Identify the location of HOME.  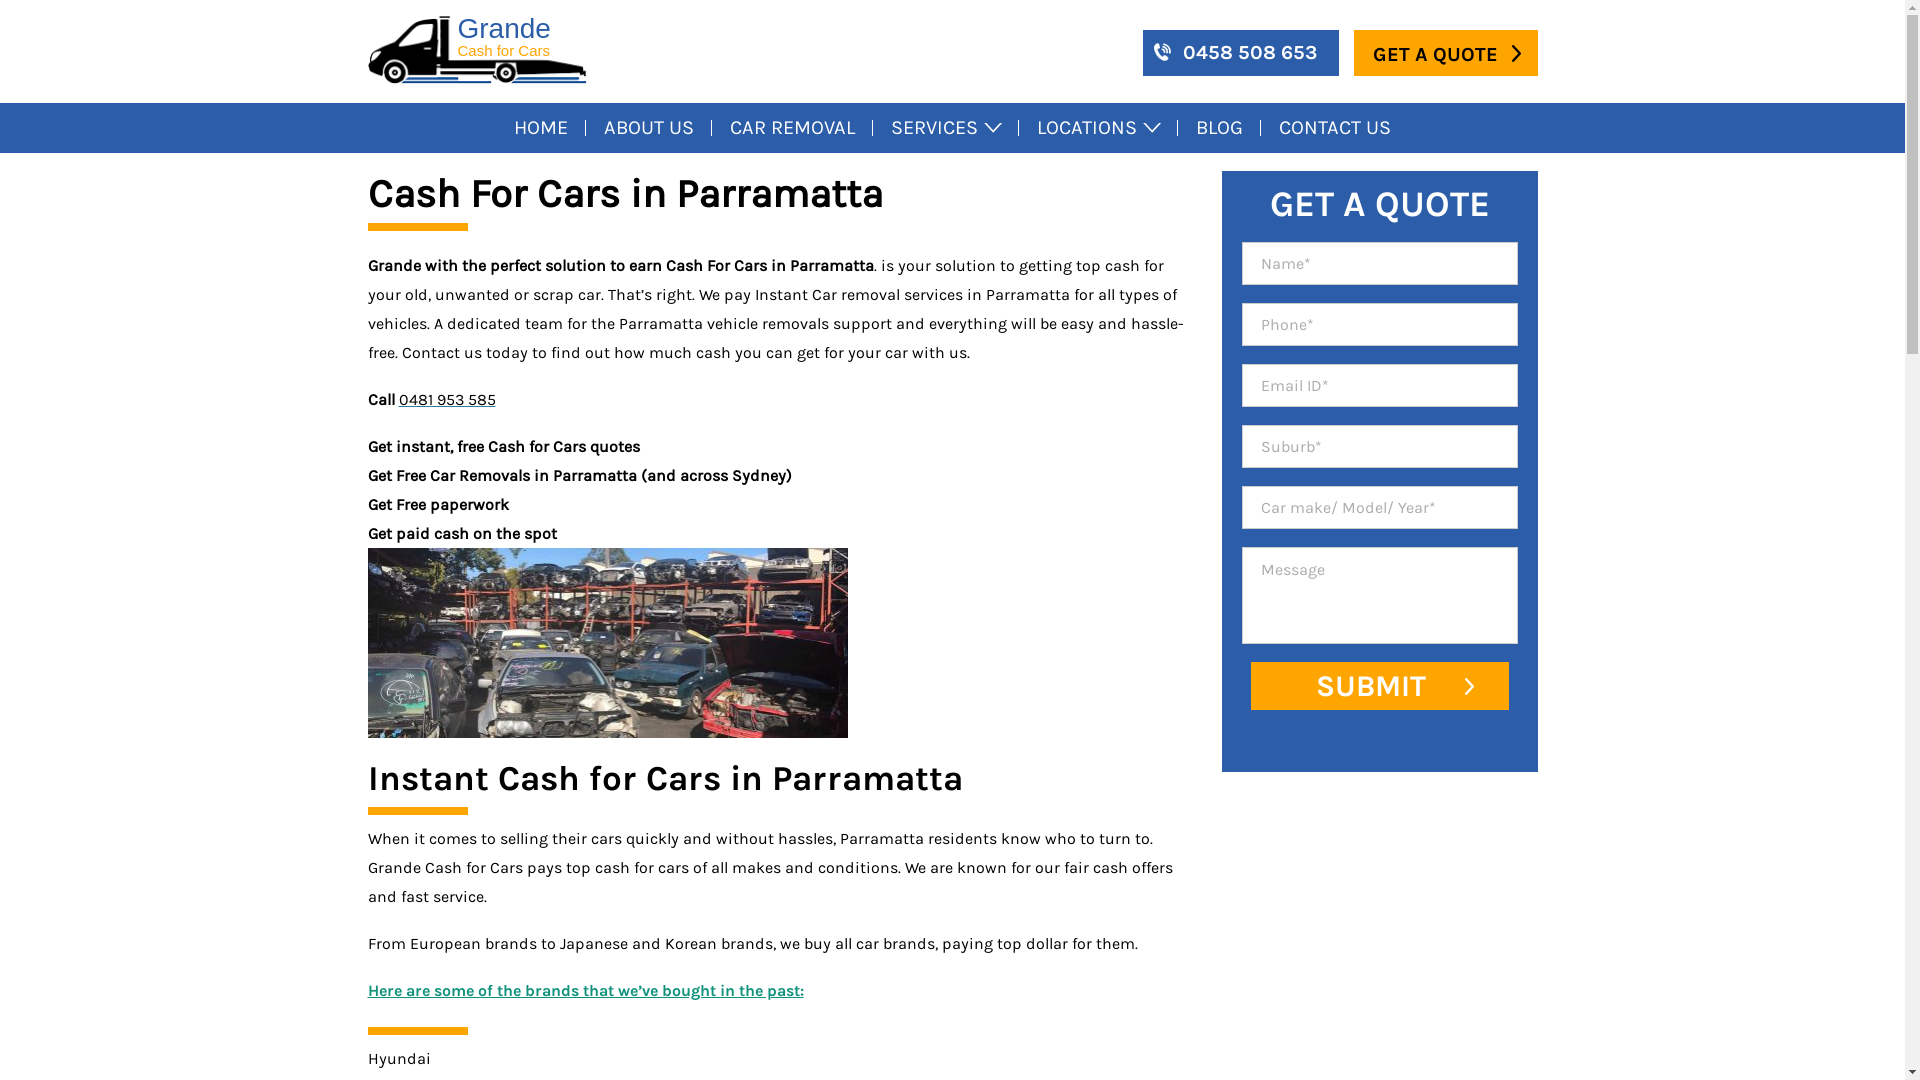
(541, 128).